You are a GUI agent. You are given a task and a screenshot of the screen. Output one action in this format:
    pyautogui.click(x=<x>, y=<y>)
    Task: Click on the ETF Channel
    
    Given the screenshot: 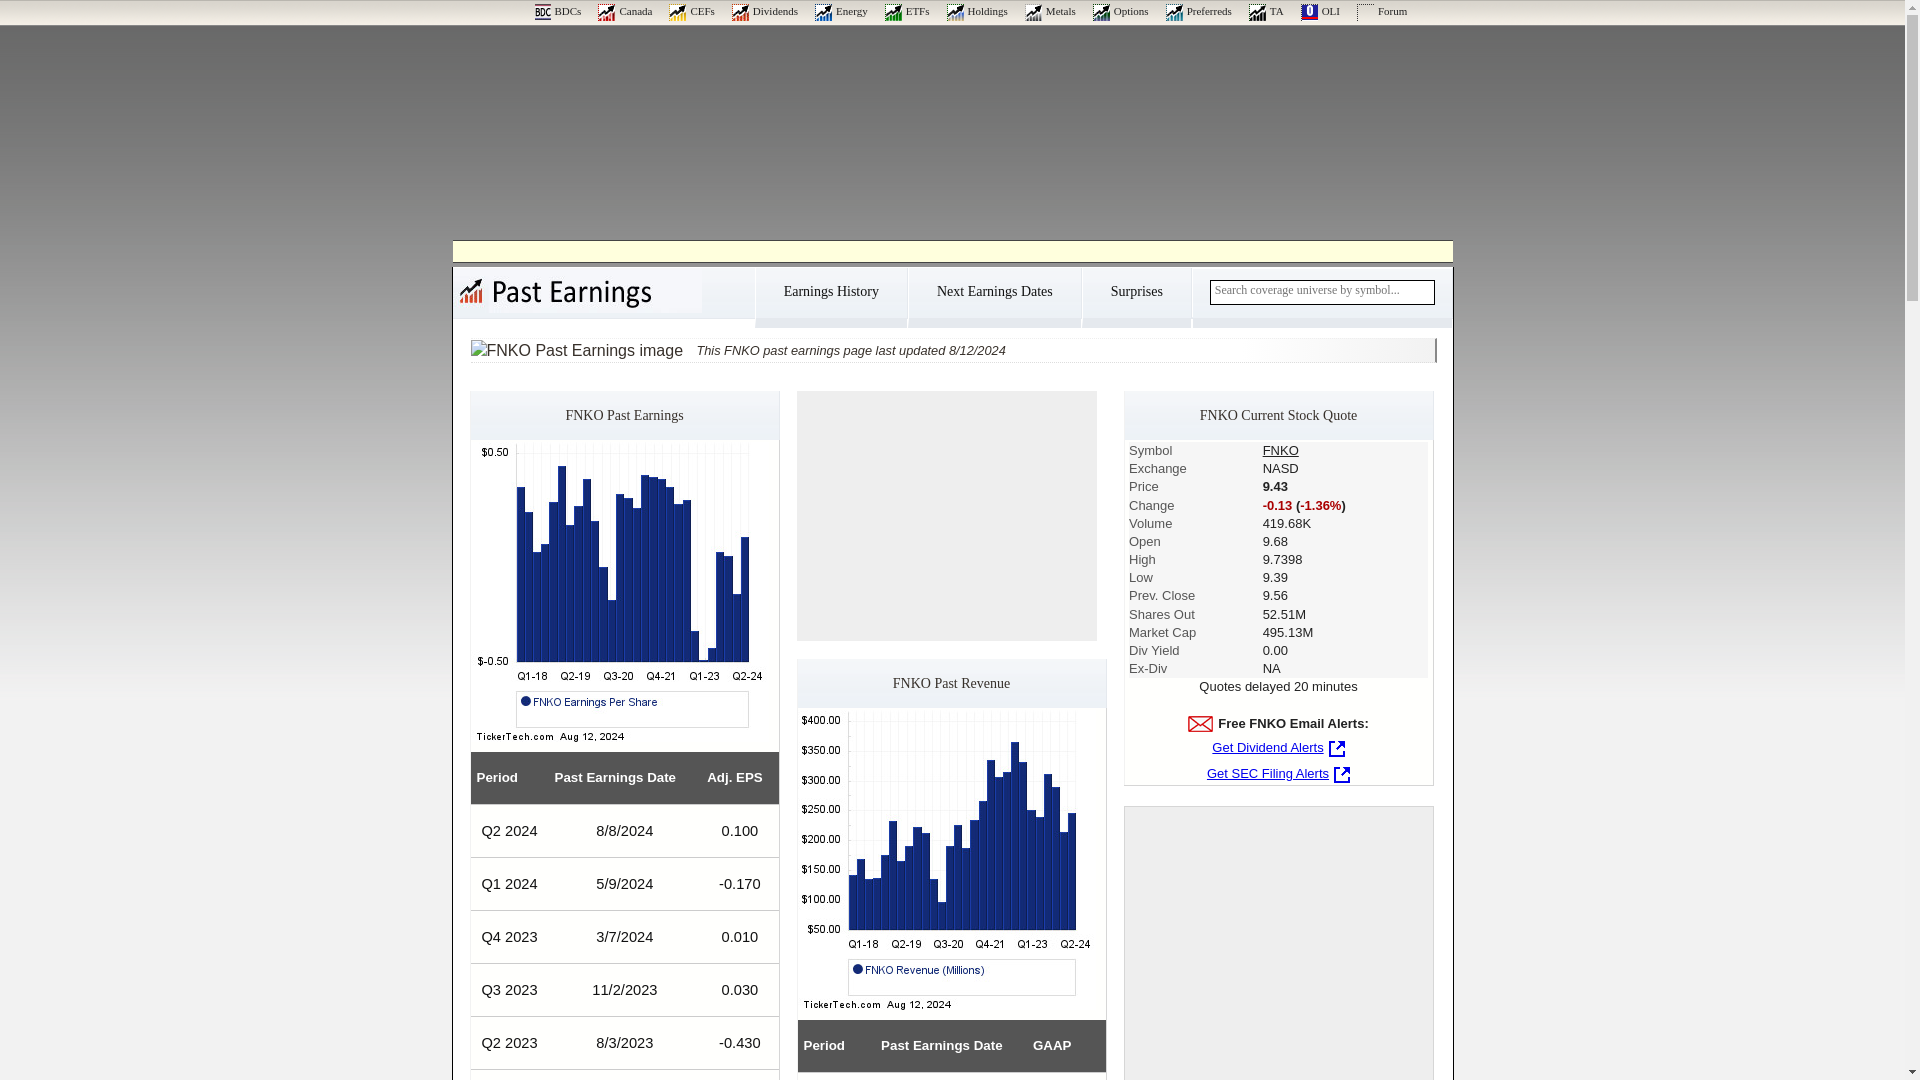 What is the action you would take?
    pyautogui.click(x=907, y=11)
    